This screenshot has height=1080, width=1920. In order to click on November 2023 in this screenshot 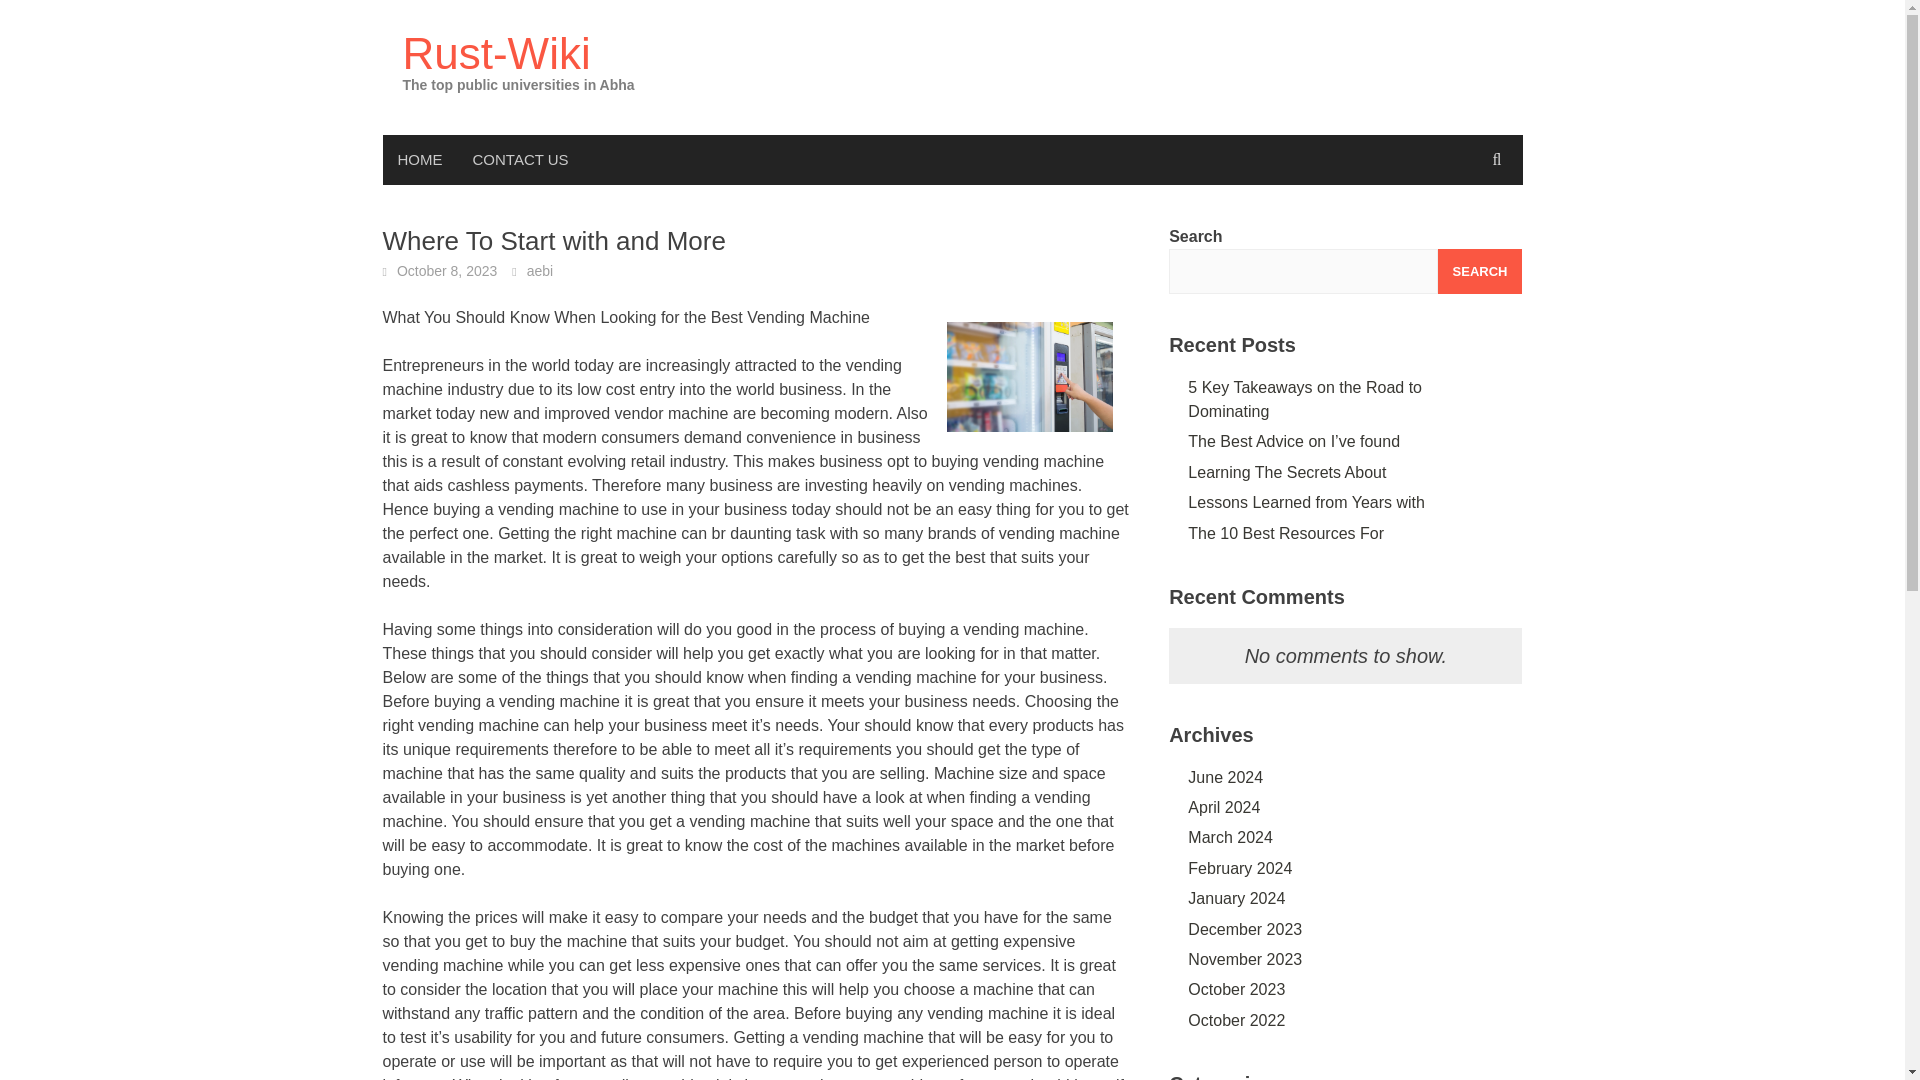, I will do `click(1244, 959)`.